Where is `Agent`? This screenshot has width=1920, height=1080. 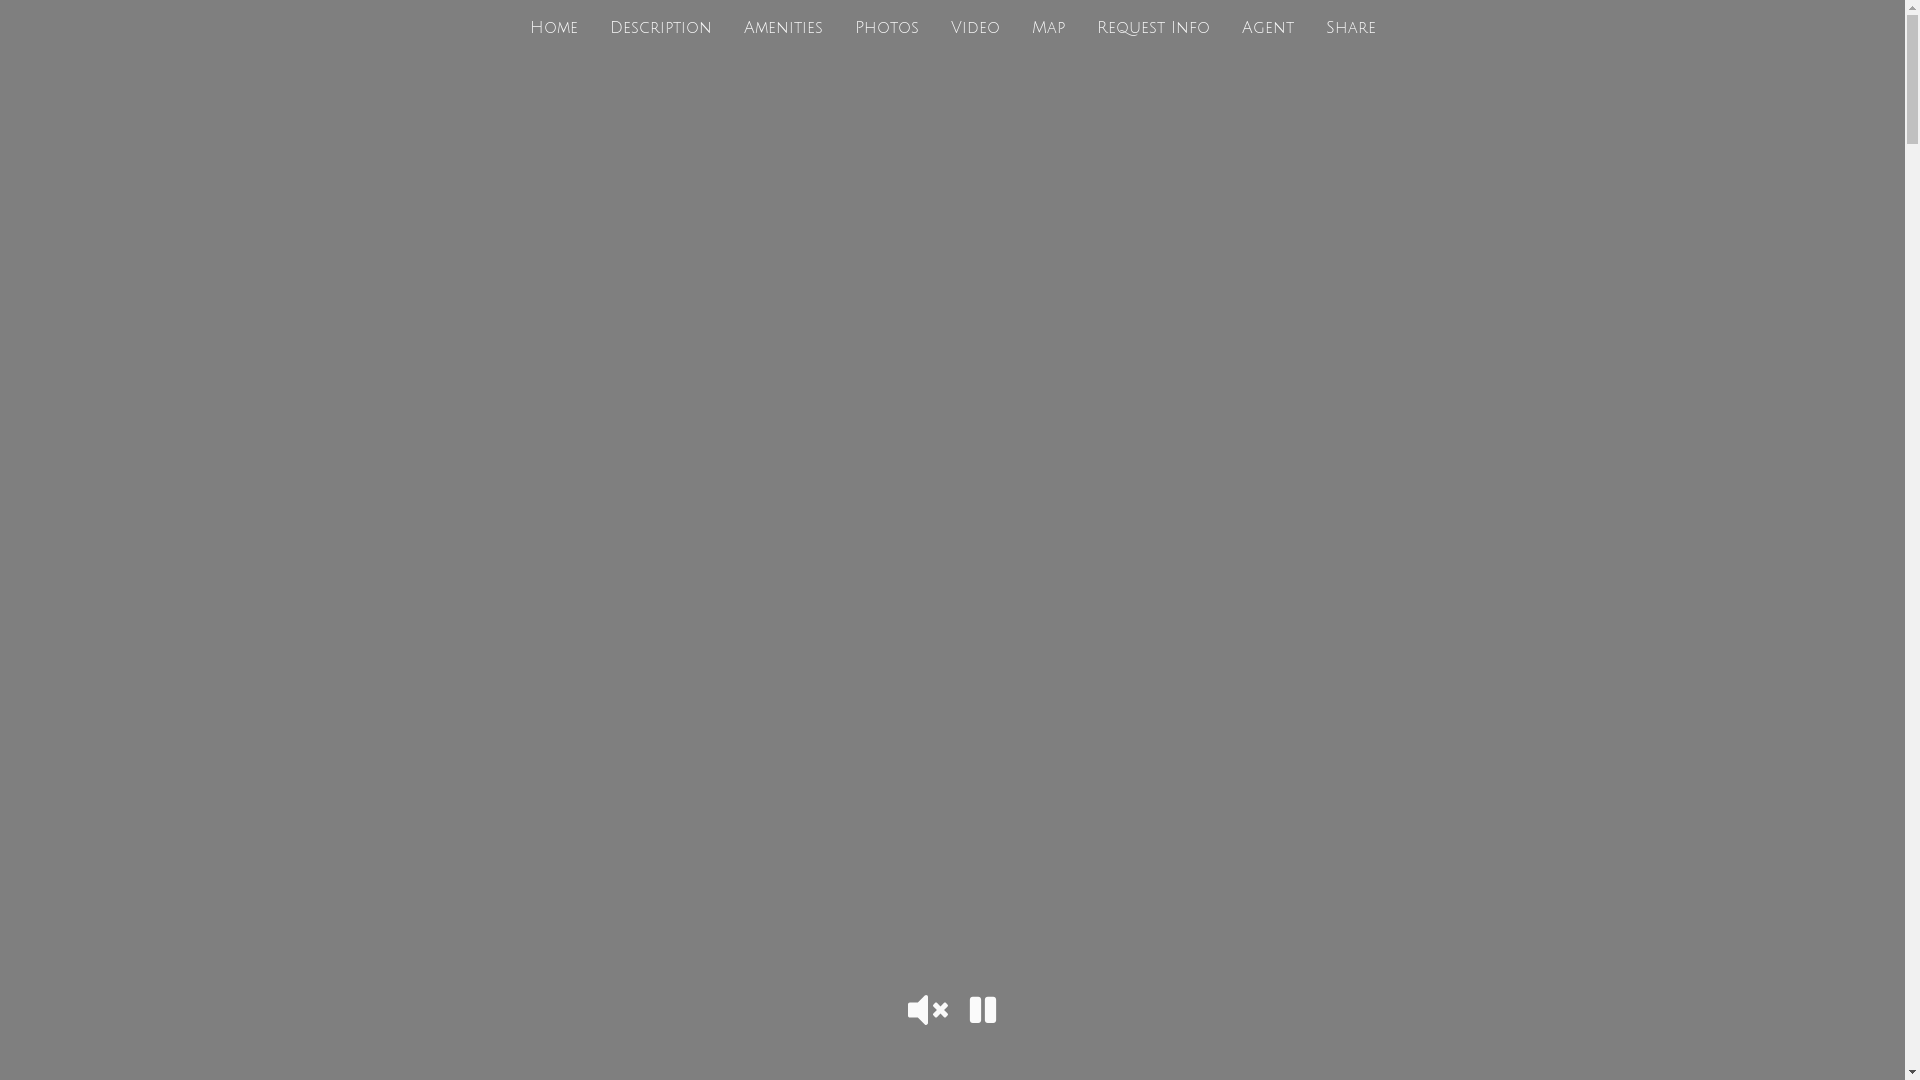
Agent is located at coordinates (1268, 28).